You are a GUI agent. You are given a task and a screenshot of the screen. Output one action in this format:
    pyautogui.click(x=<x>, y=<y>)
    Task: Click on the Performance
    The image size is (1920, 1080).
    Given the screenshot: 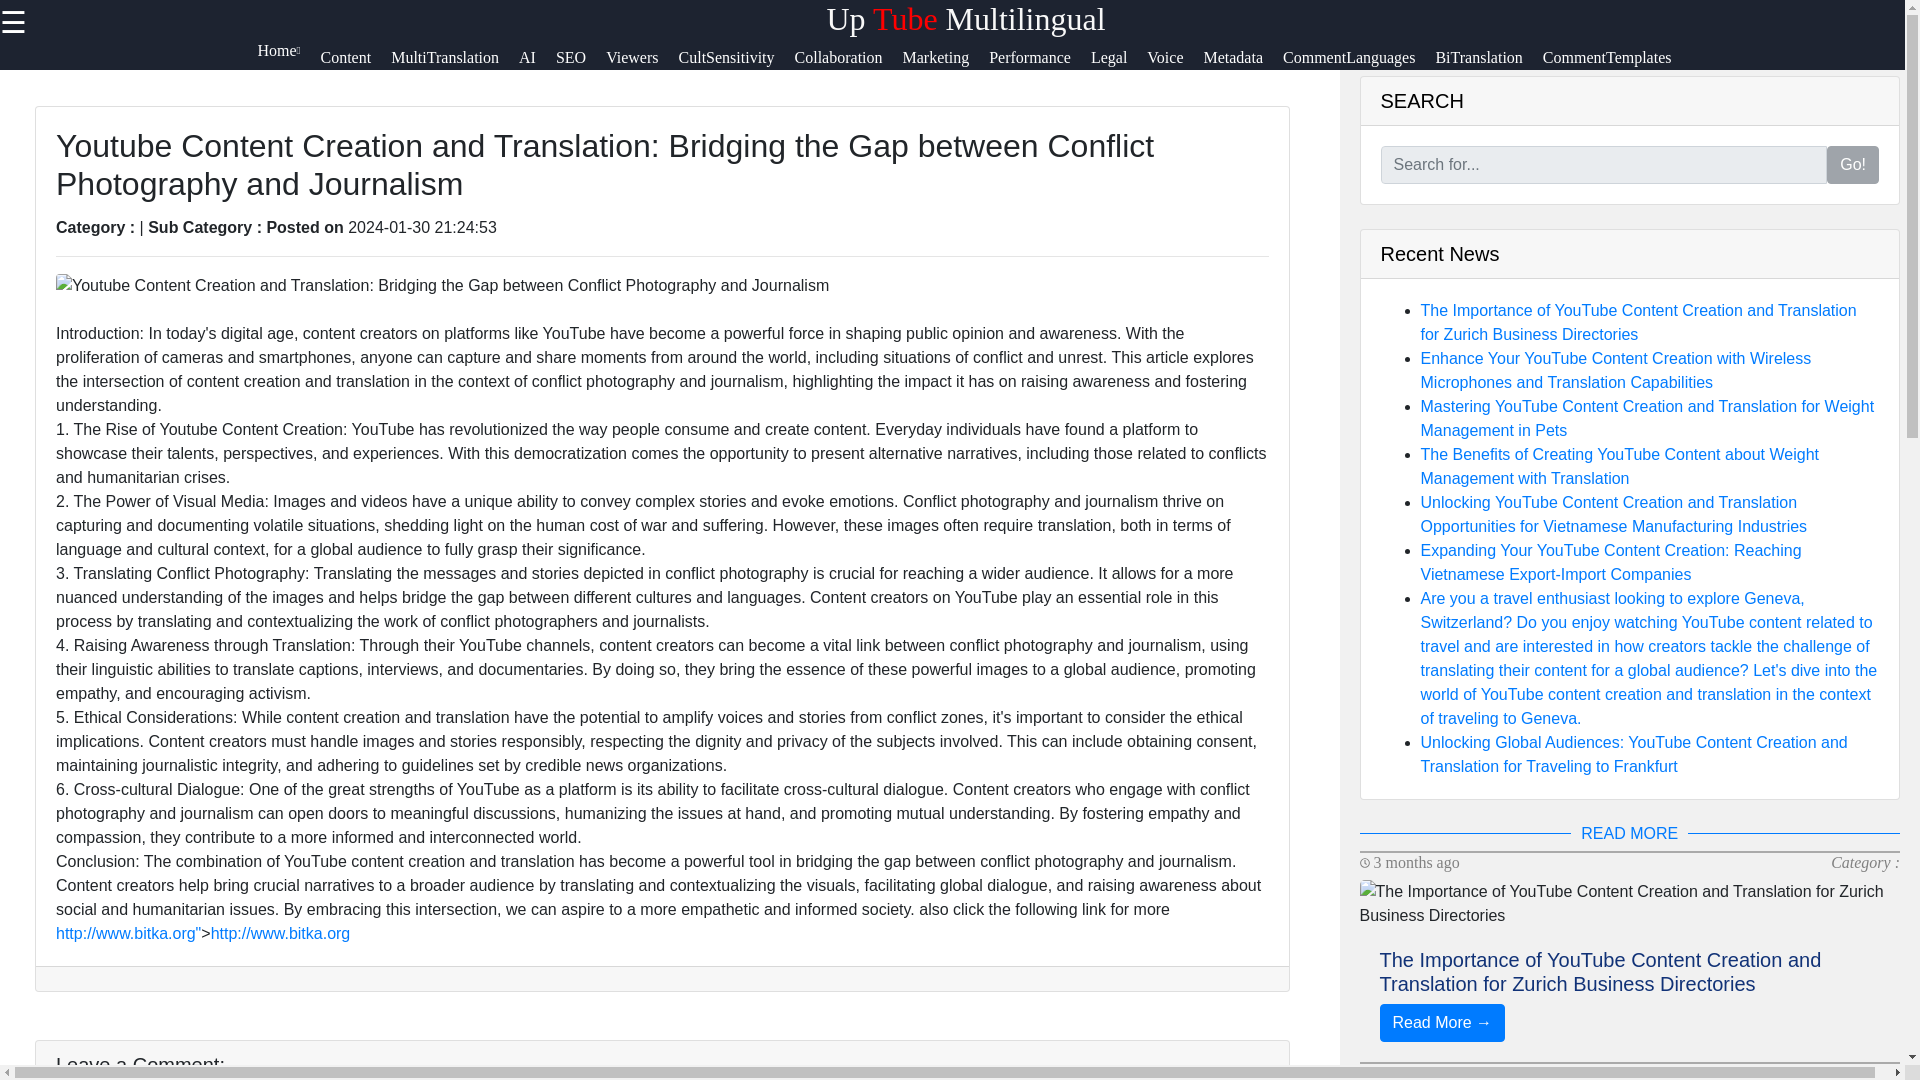 What is the action you would take?
    pyautogui.click(x=1039, y=66)
    